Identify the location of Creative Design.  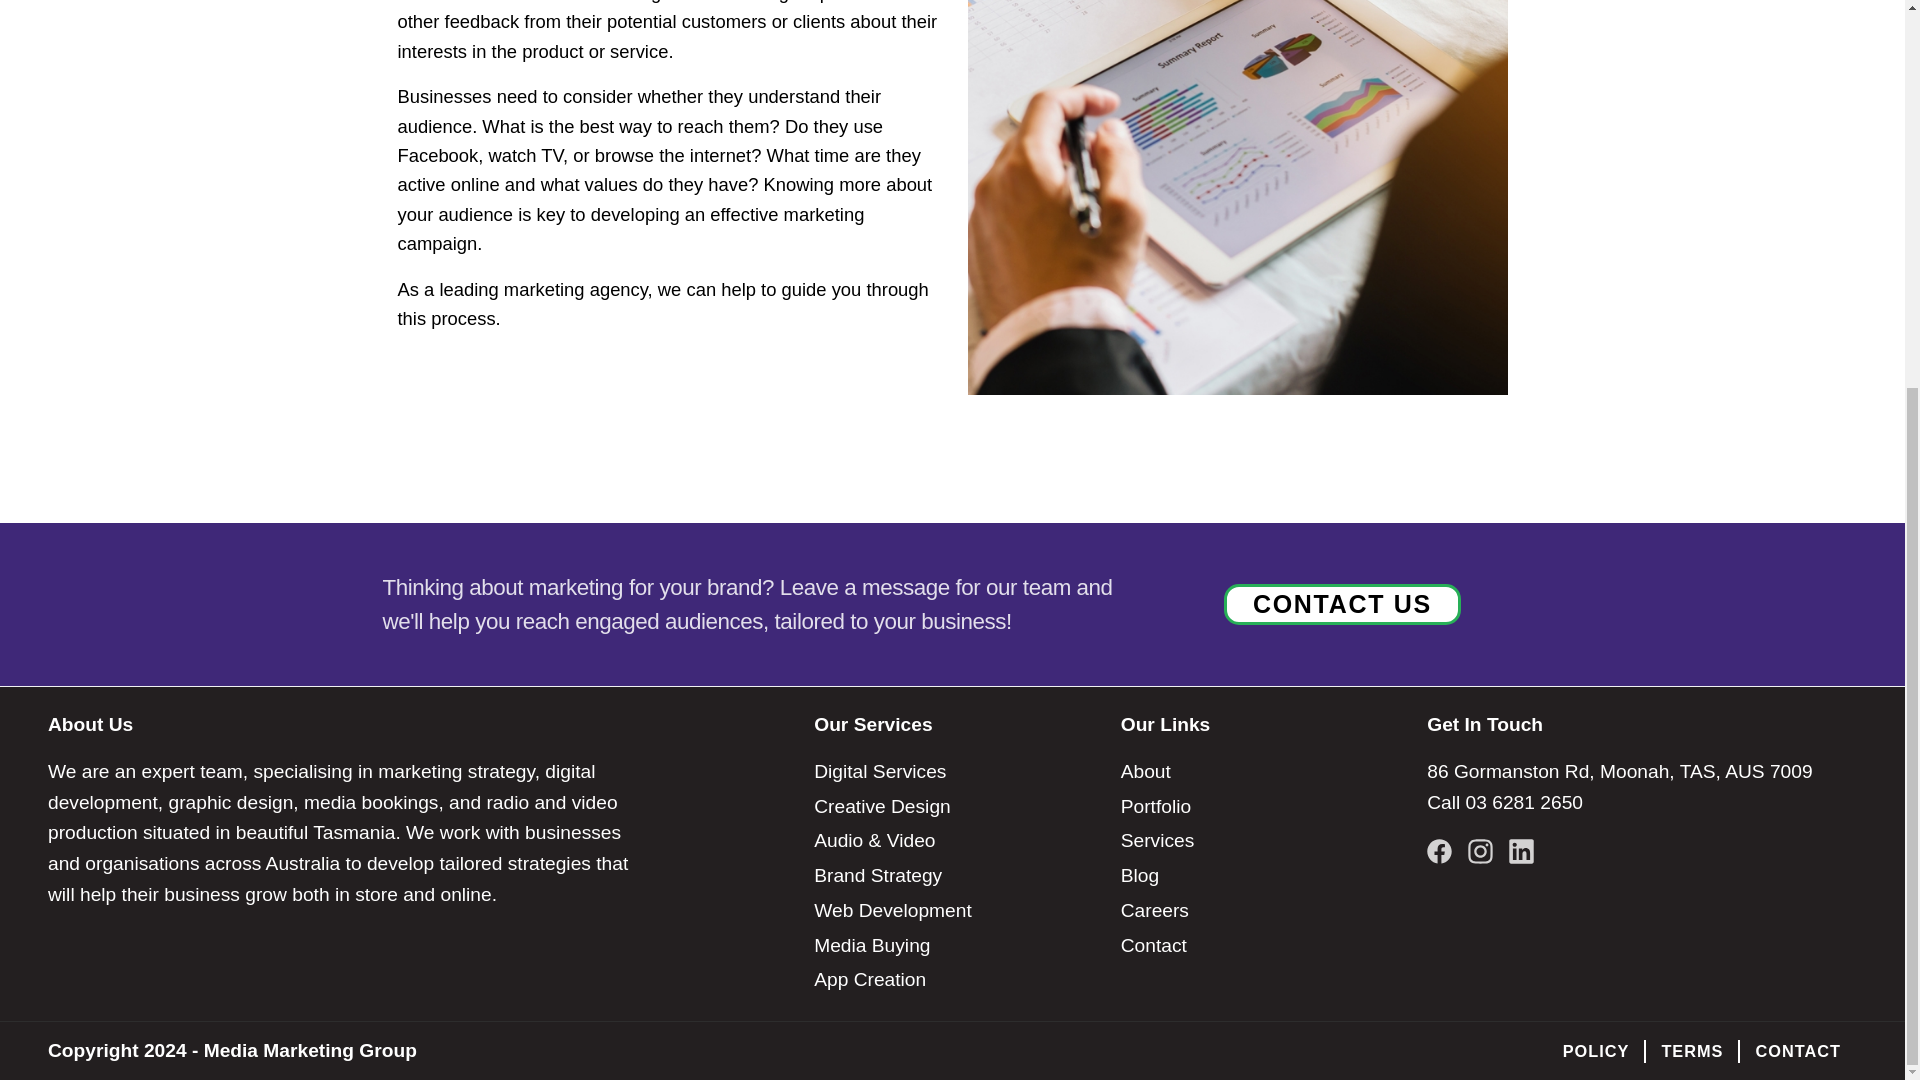
(952, 807).